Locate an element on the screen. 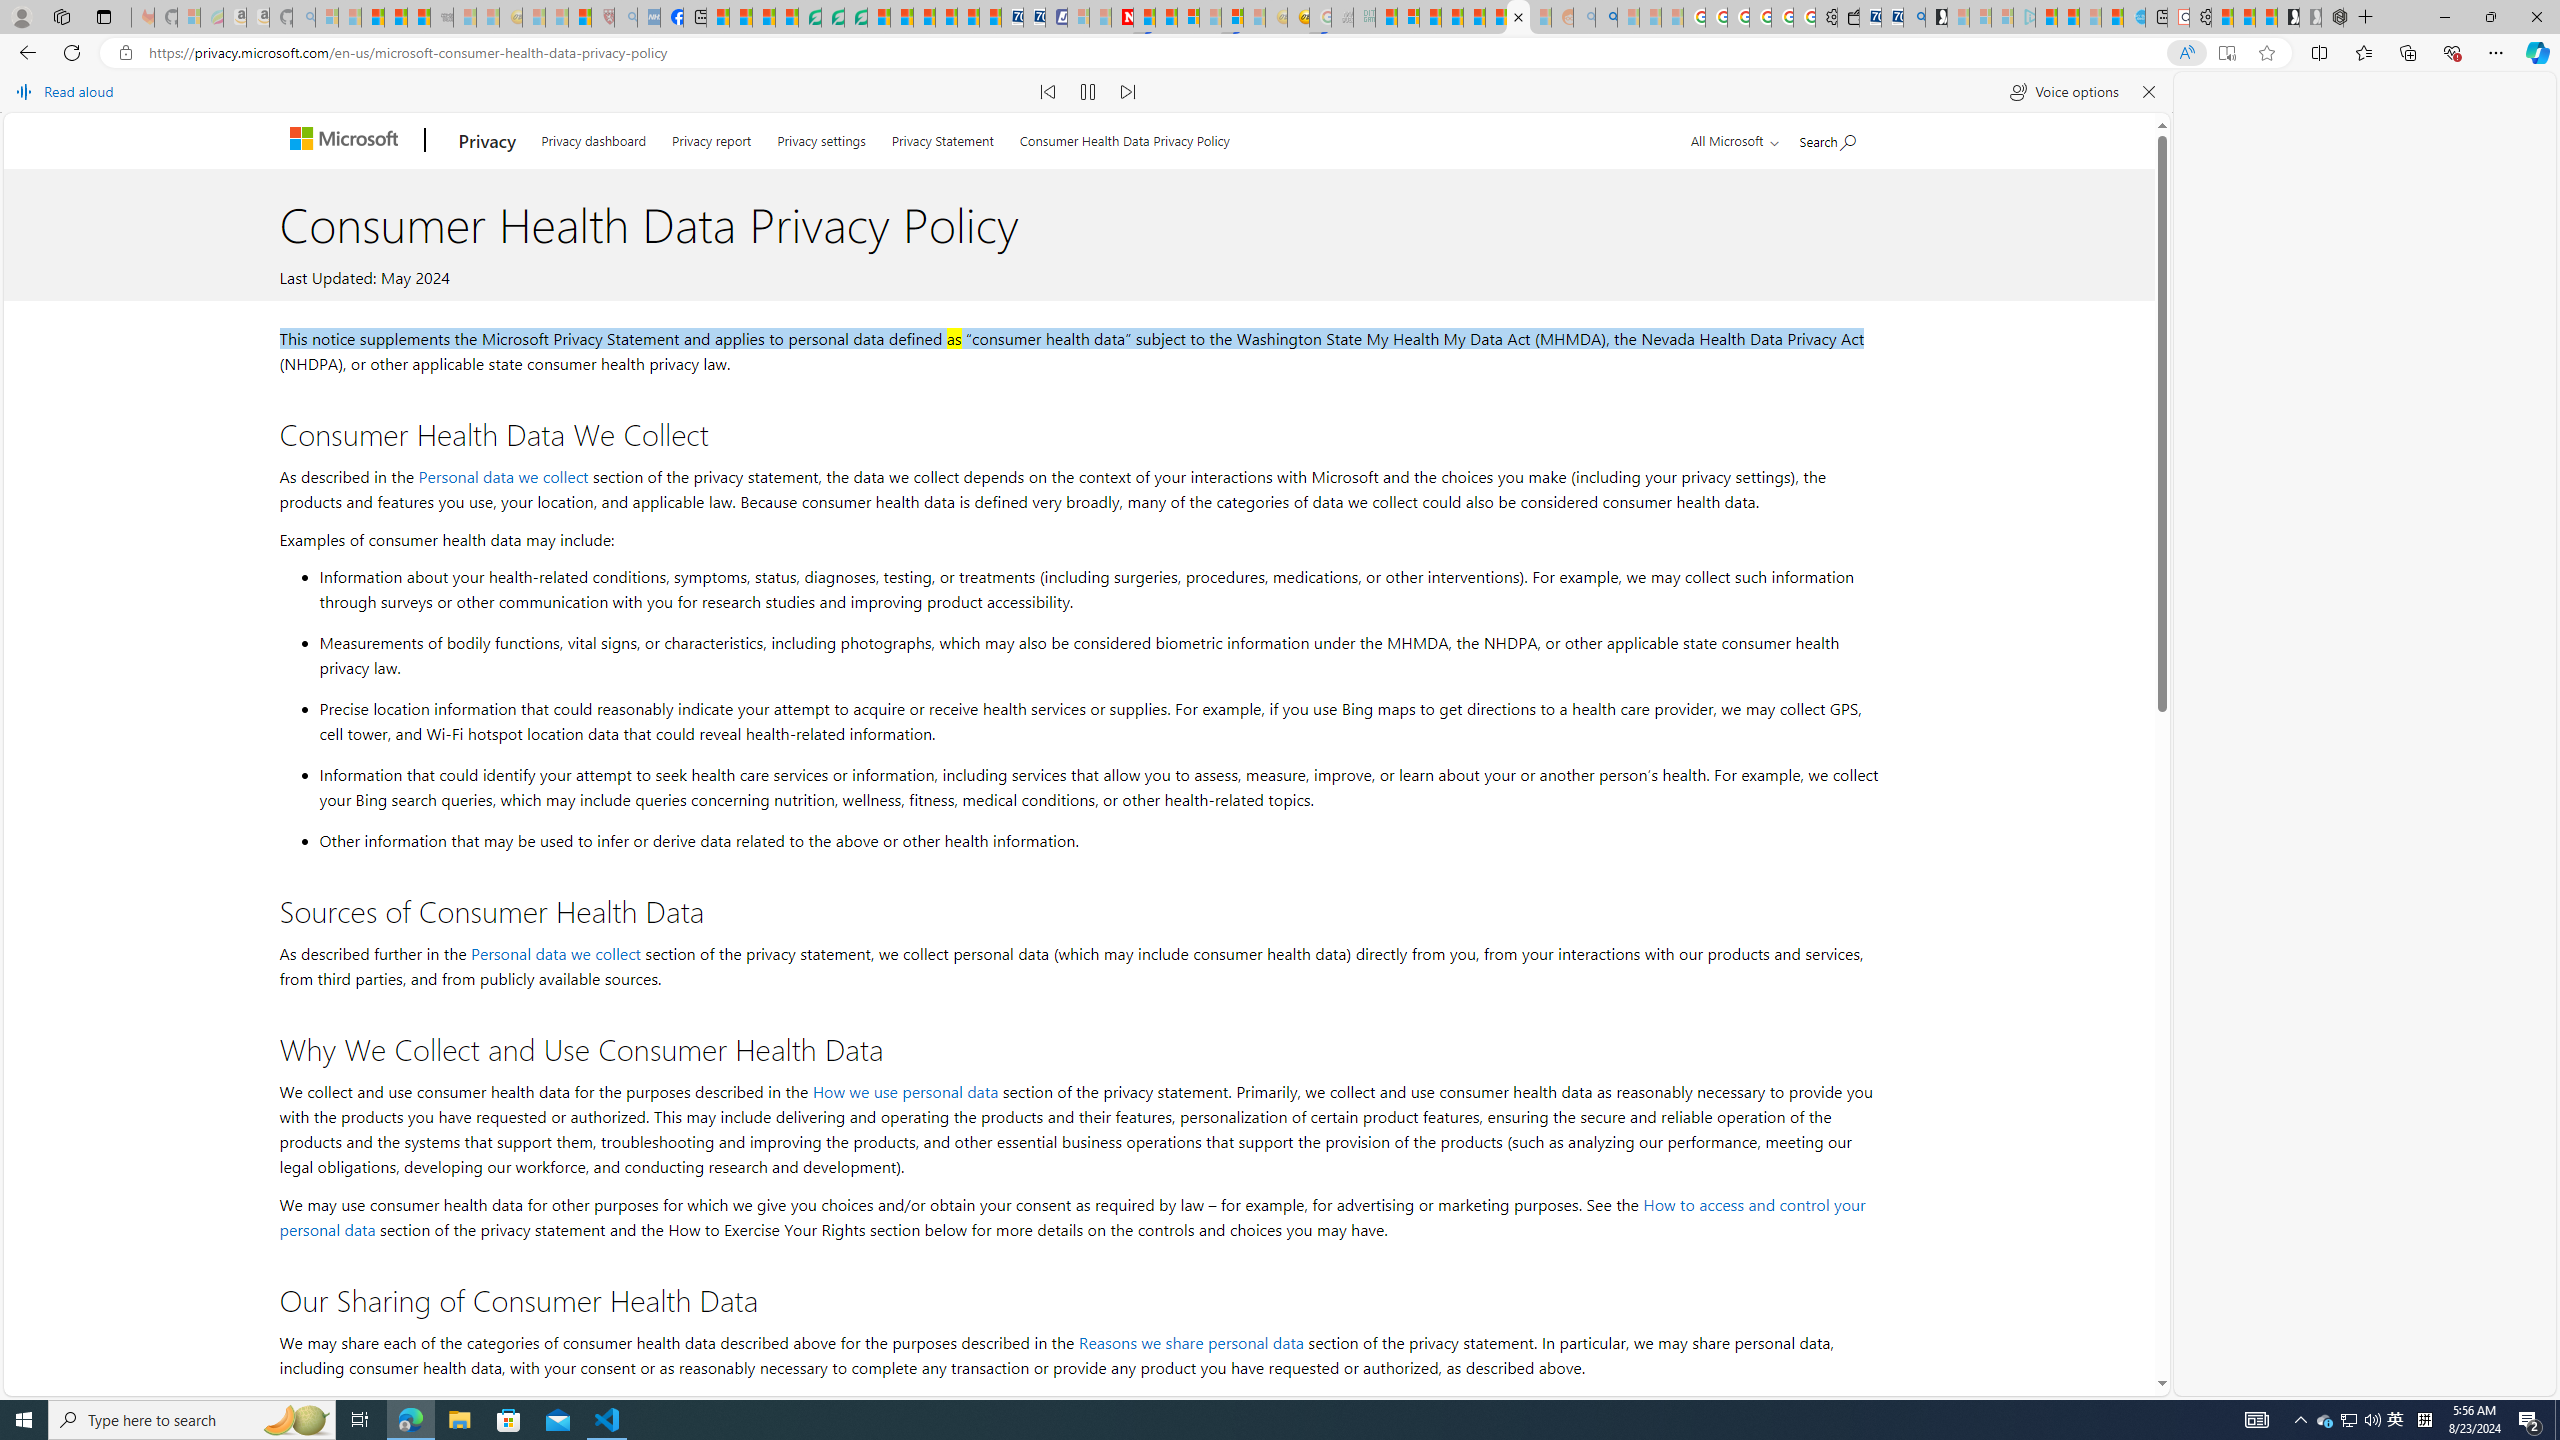  Navy Quest is located at coordinates (1342, 17).